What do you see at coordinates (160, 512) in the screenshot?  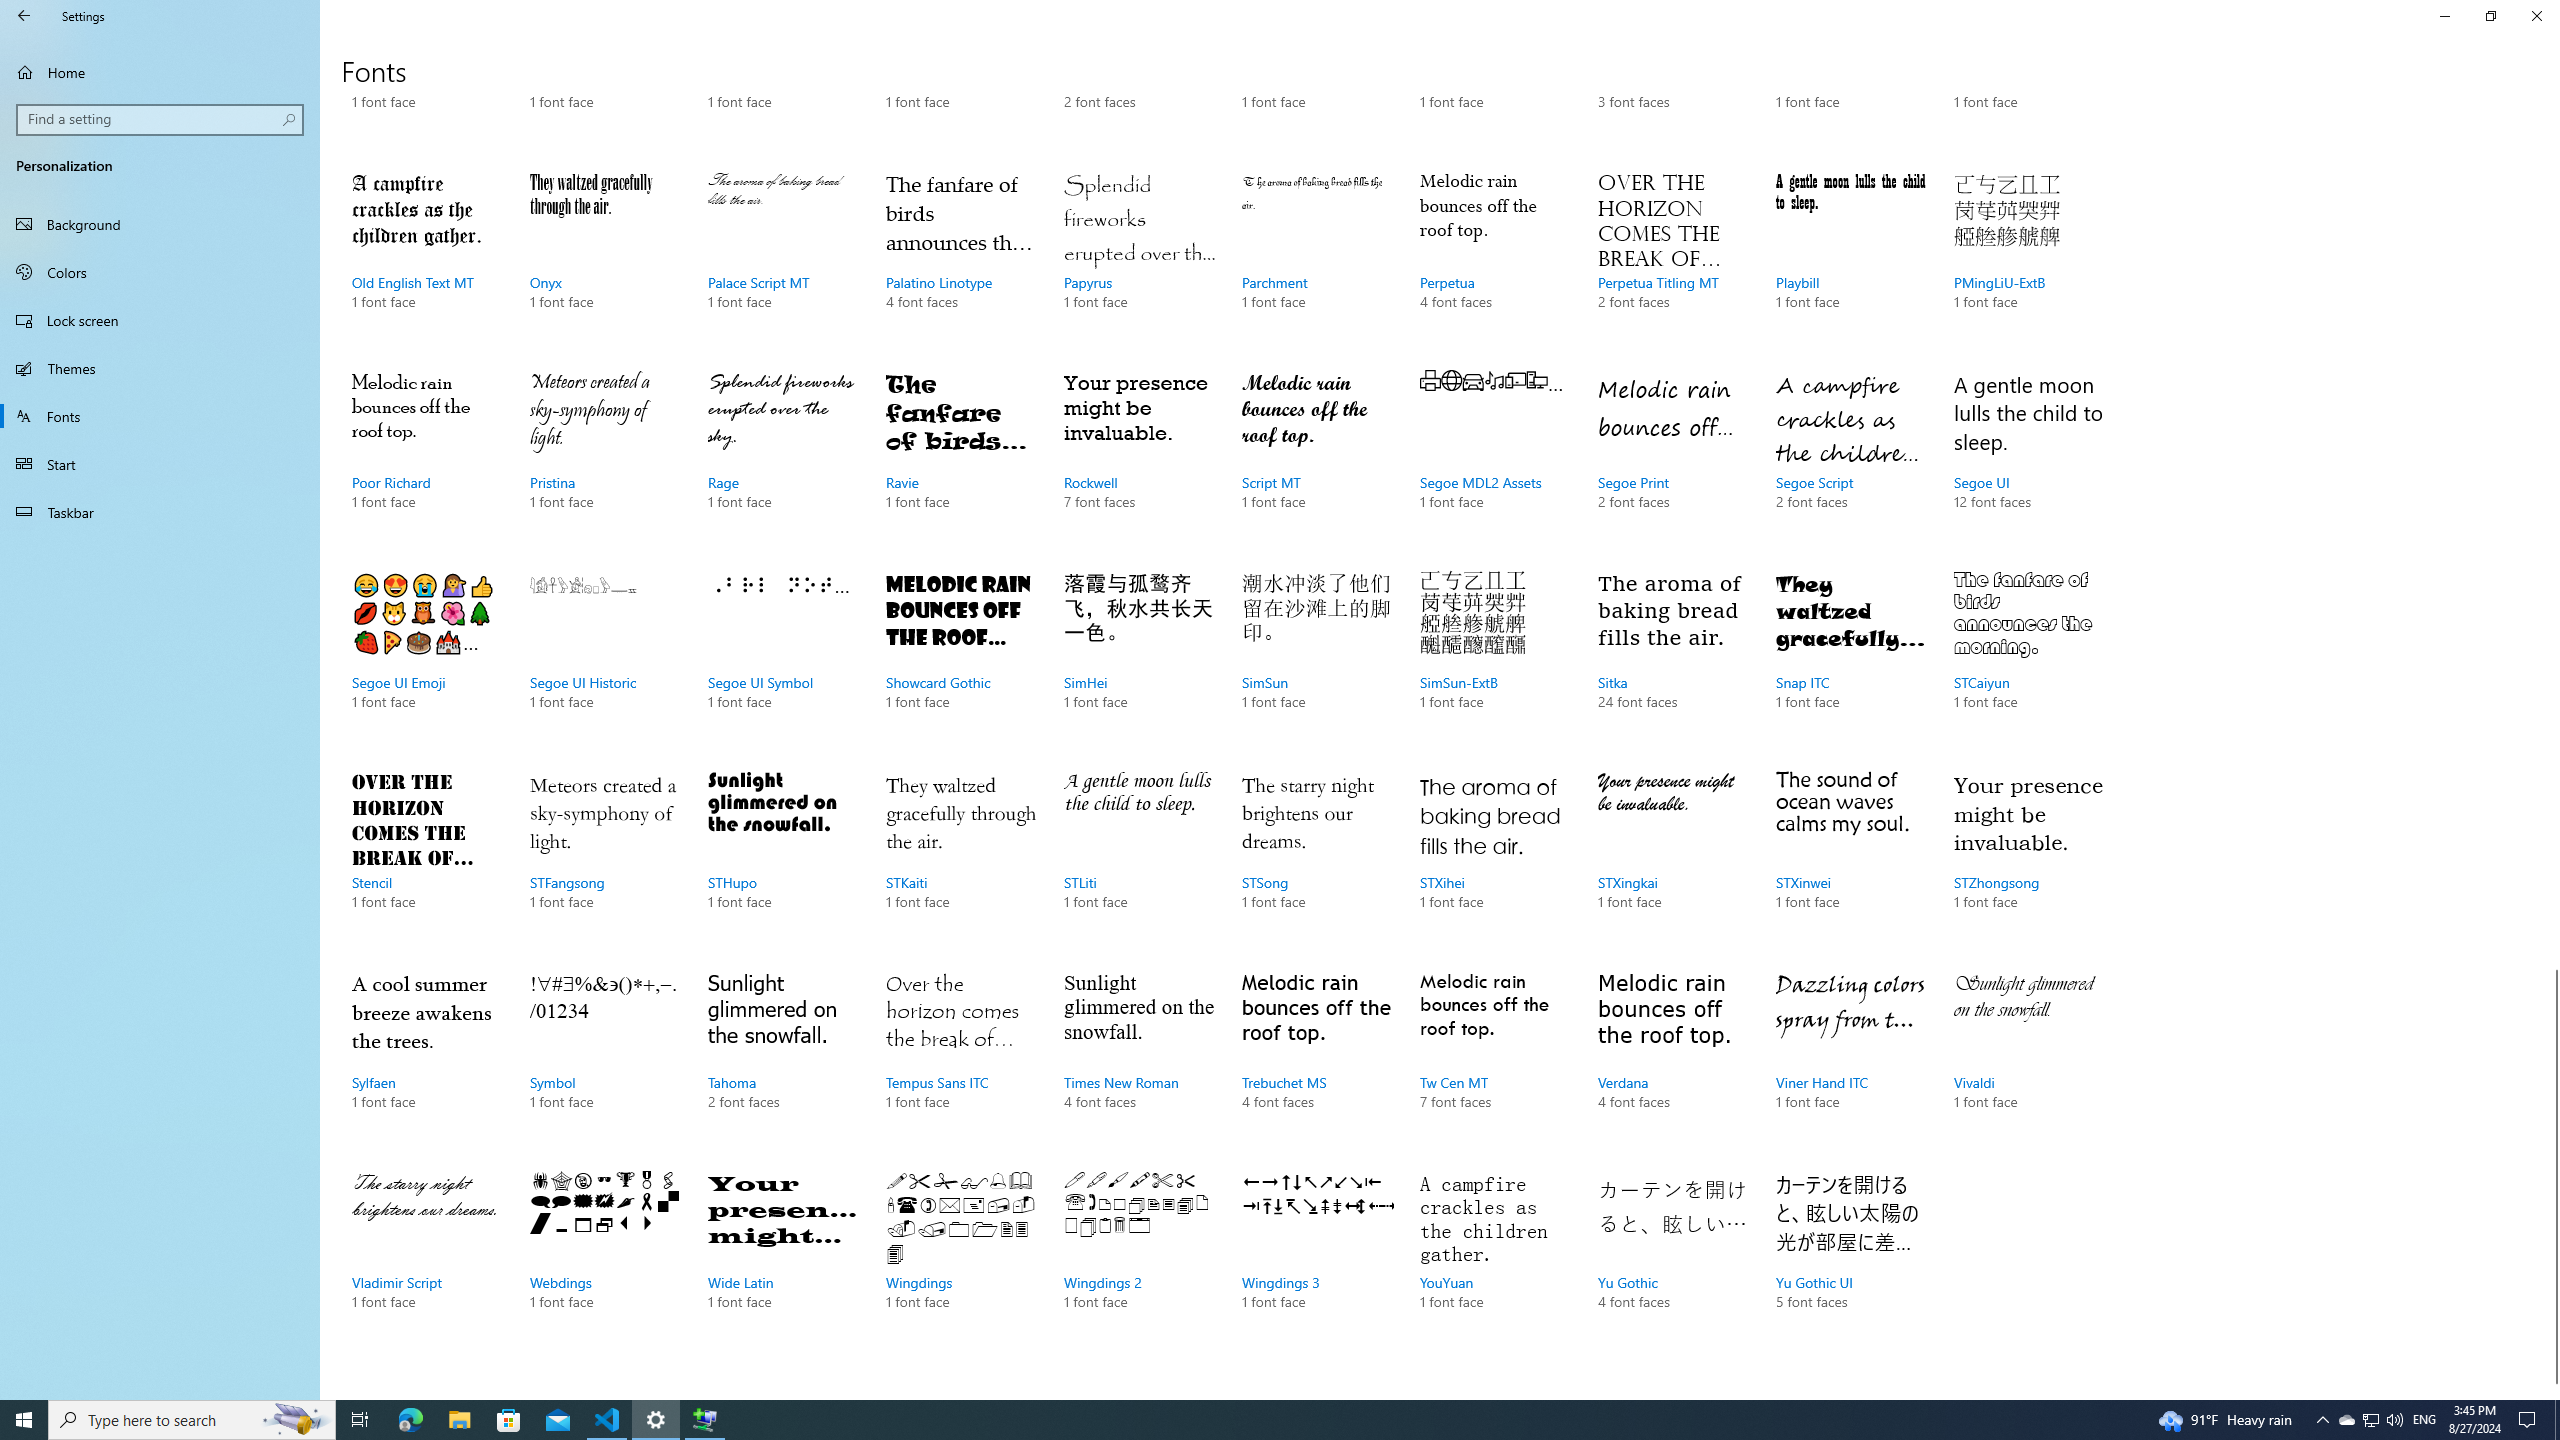 I see `Taskbar` at bounding box center [160, 512].